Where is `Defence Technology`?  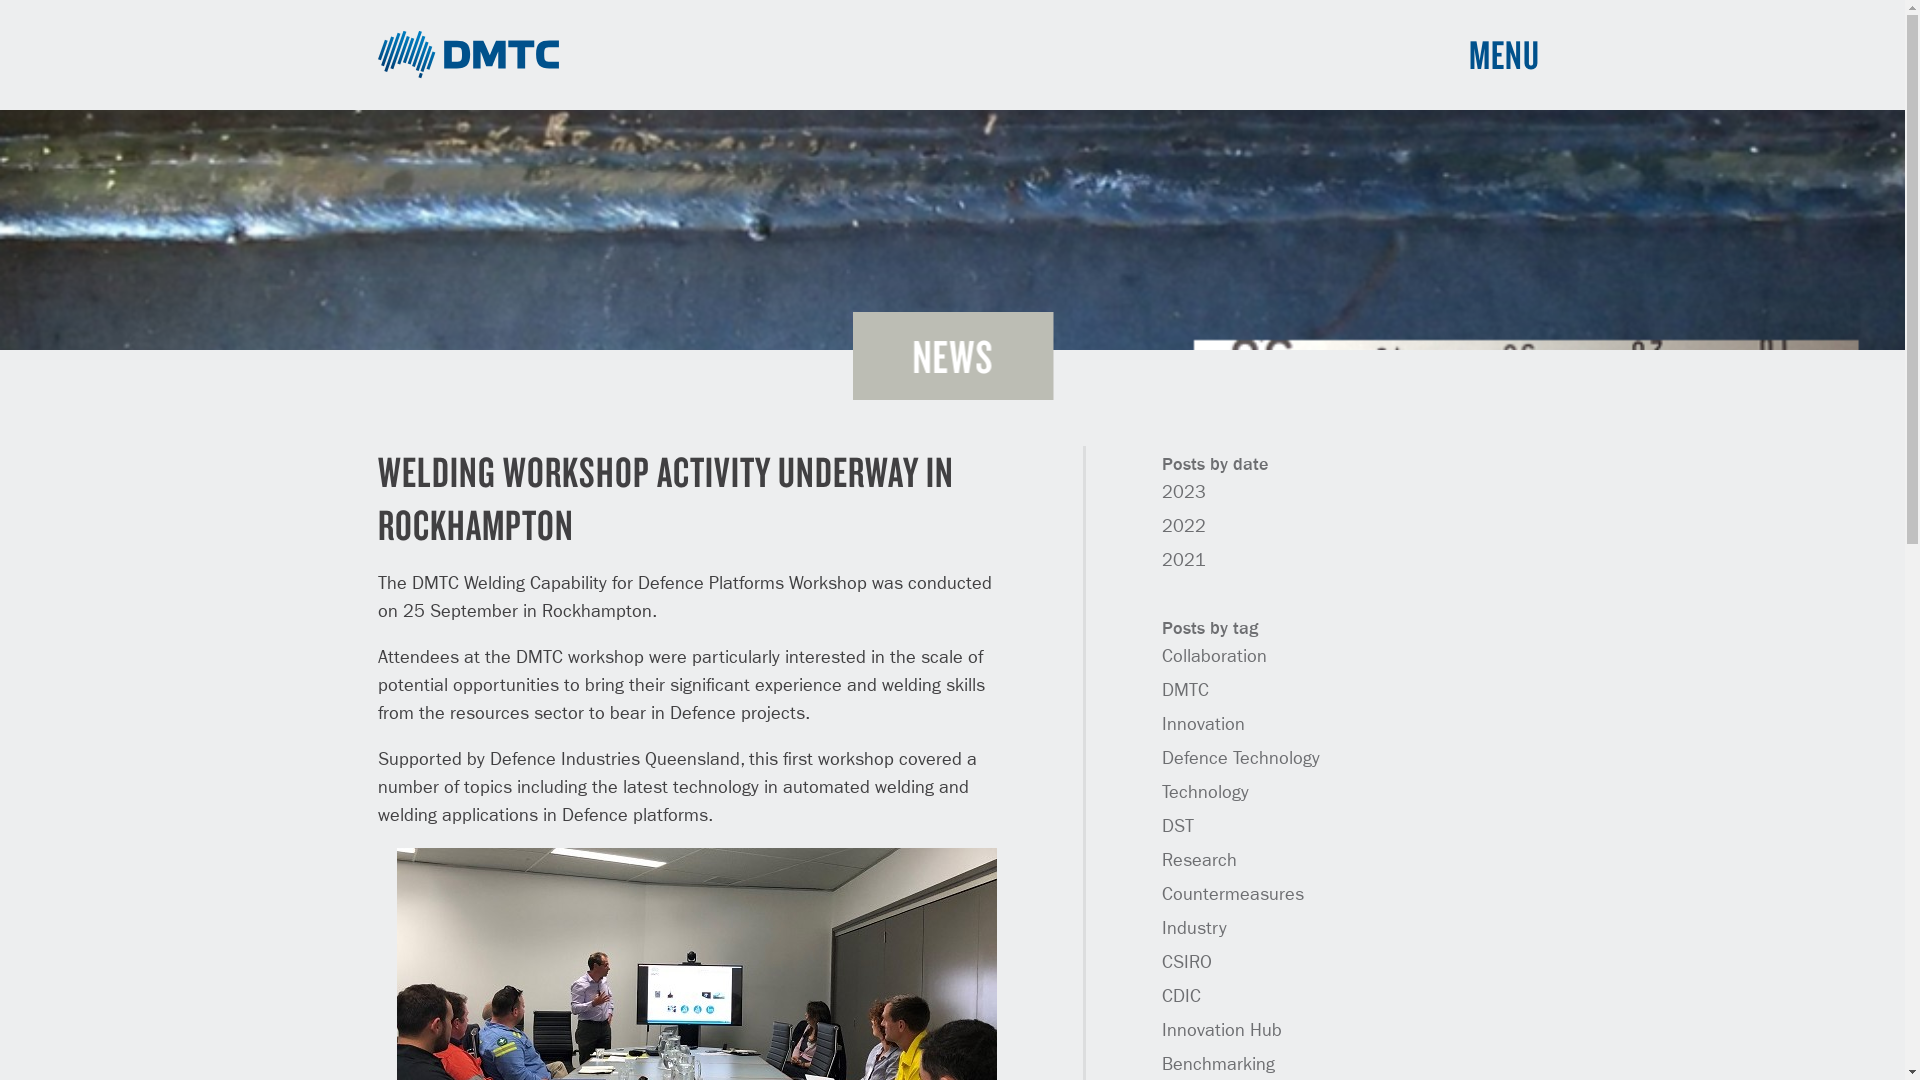
Defence Technology is located at coordinates (1241, 759).